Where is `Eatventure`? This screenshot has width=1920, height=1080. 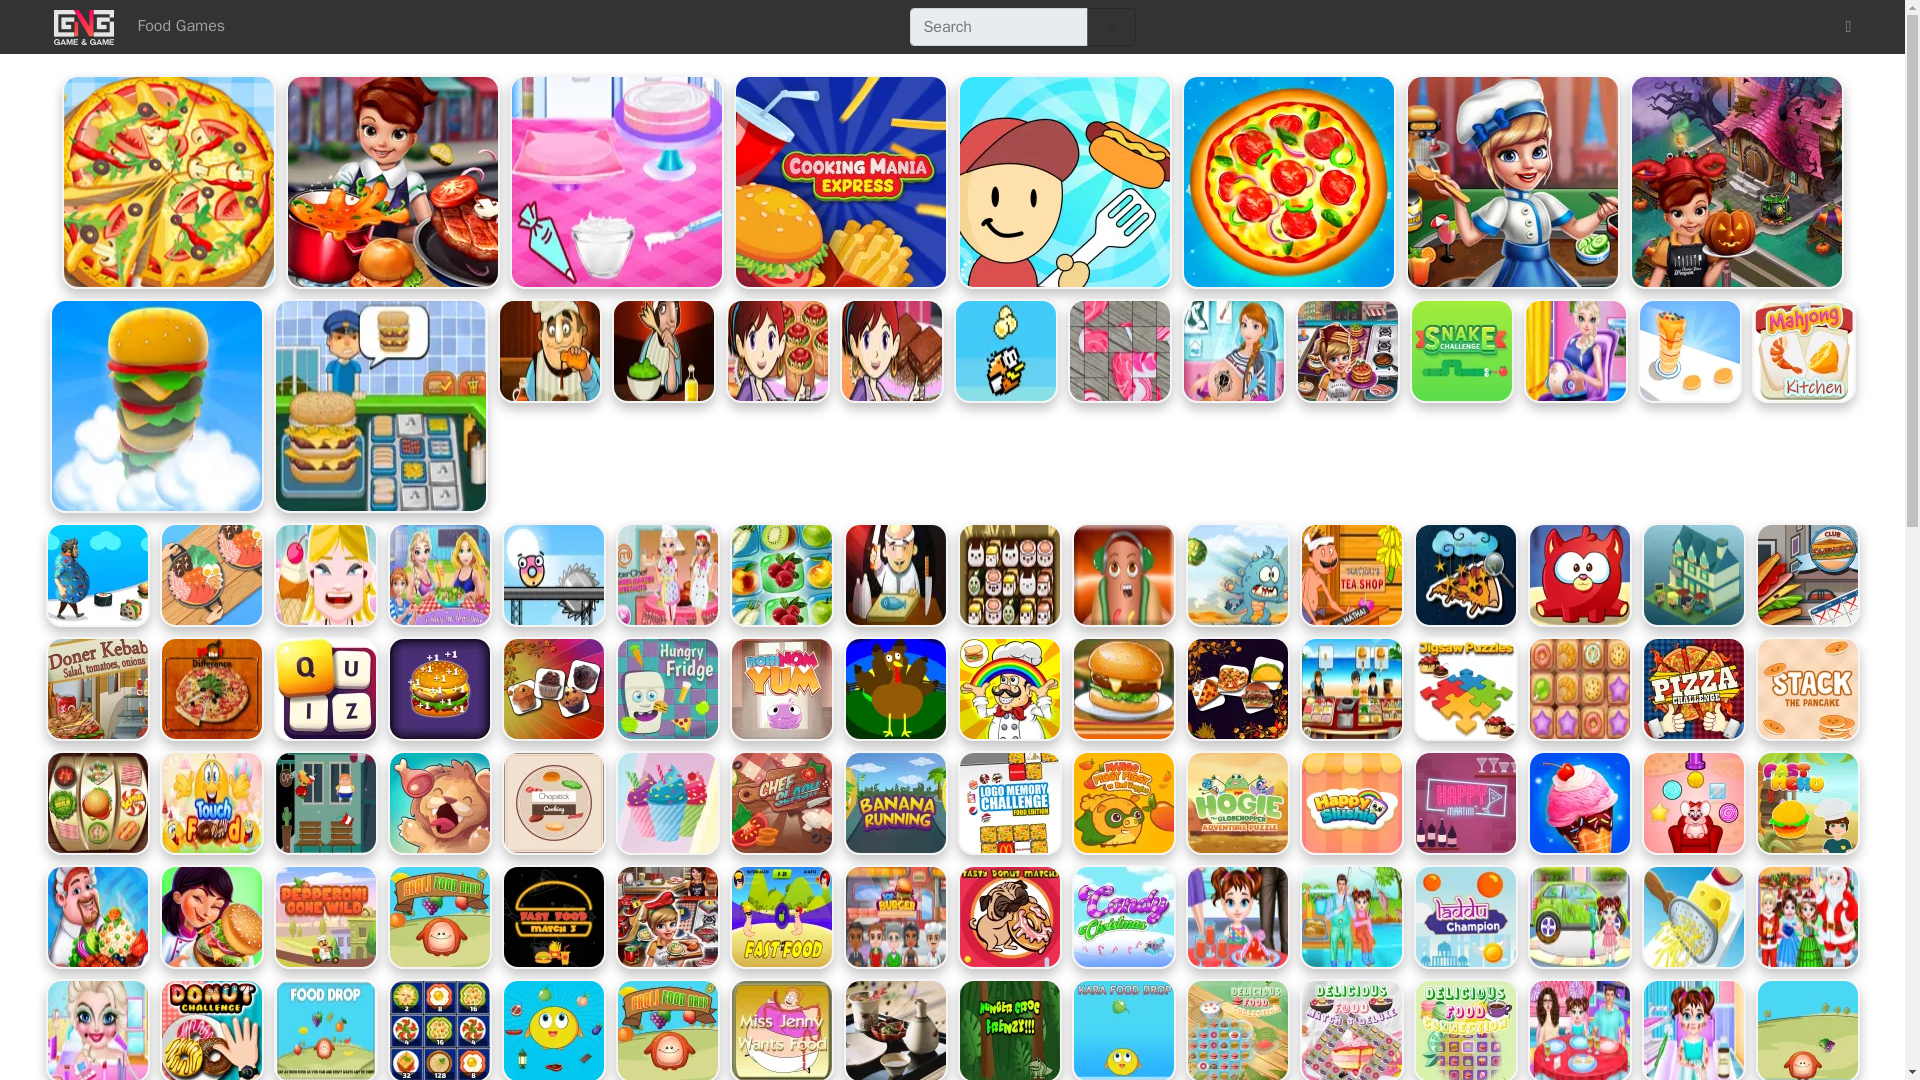 Eatventure is located at coordinates (1064, 182).